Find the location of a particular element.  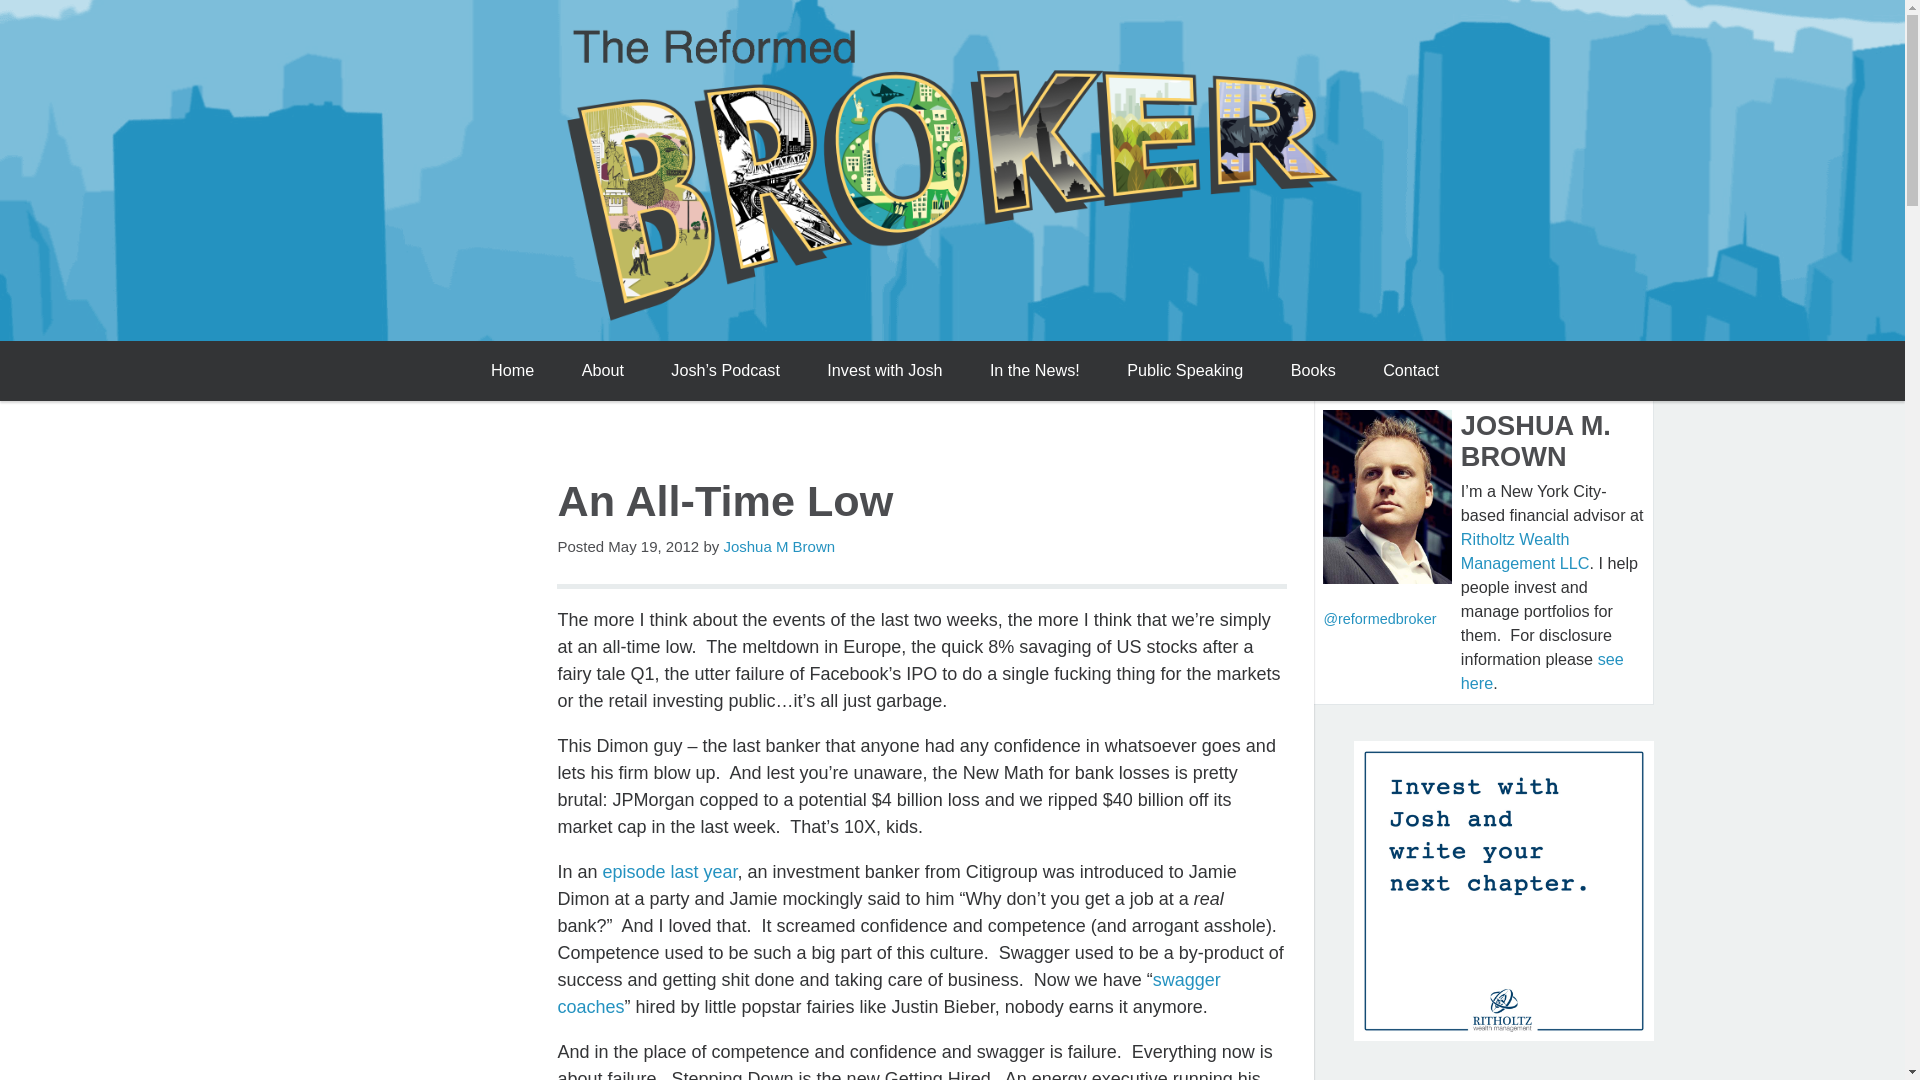

episode last year is located at coordinates (670, 872).